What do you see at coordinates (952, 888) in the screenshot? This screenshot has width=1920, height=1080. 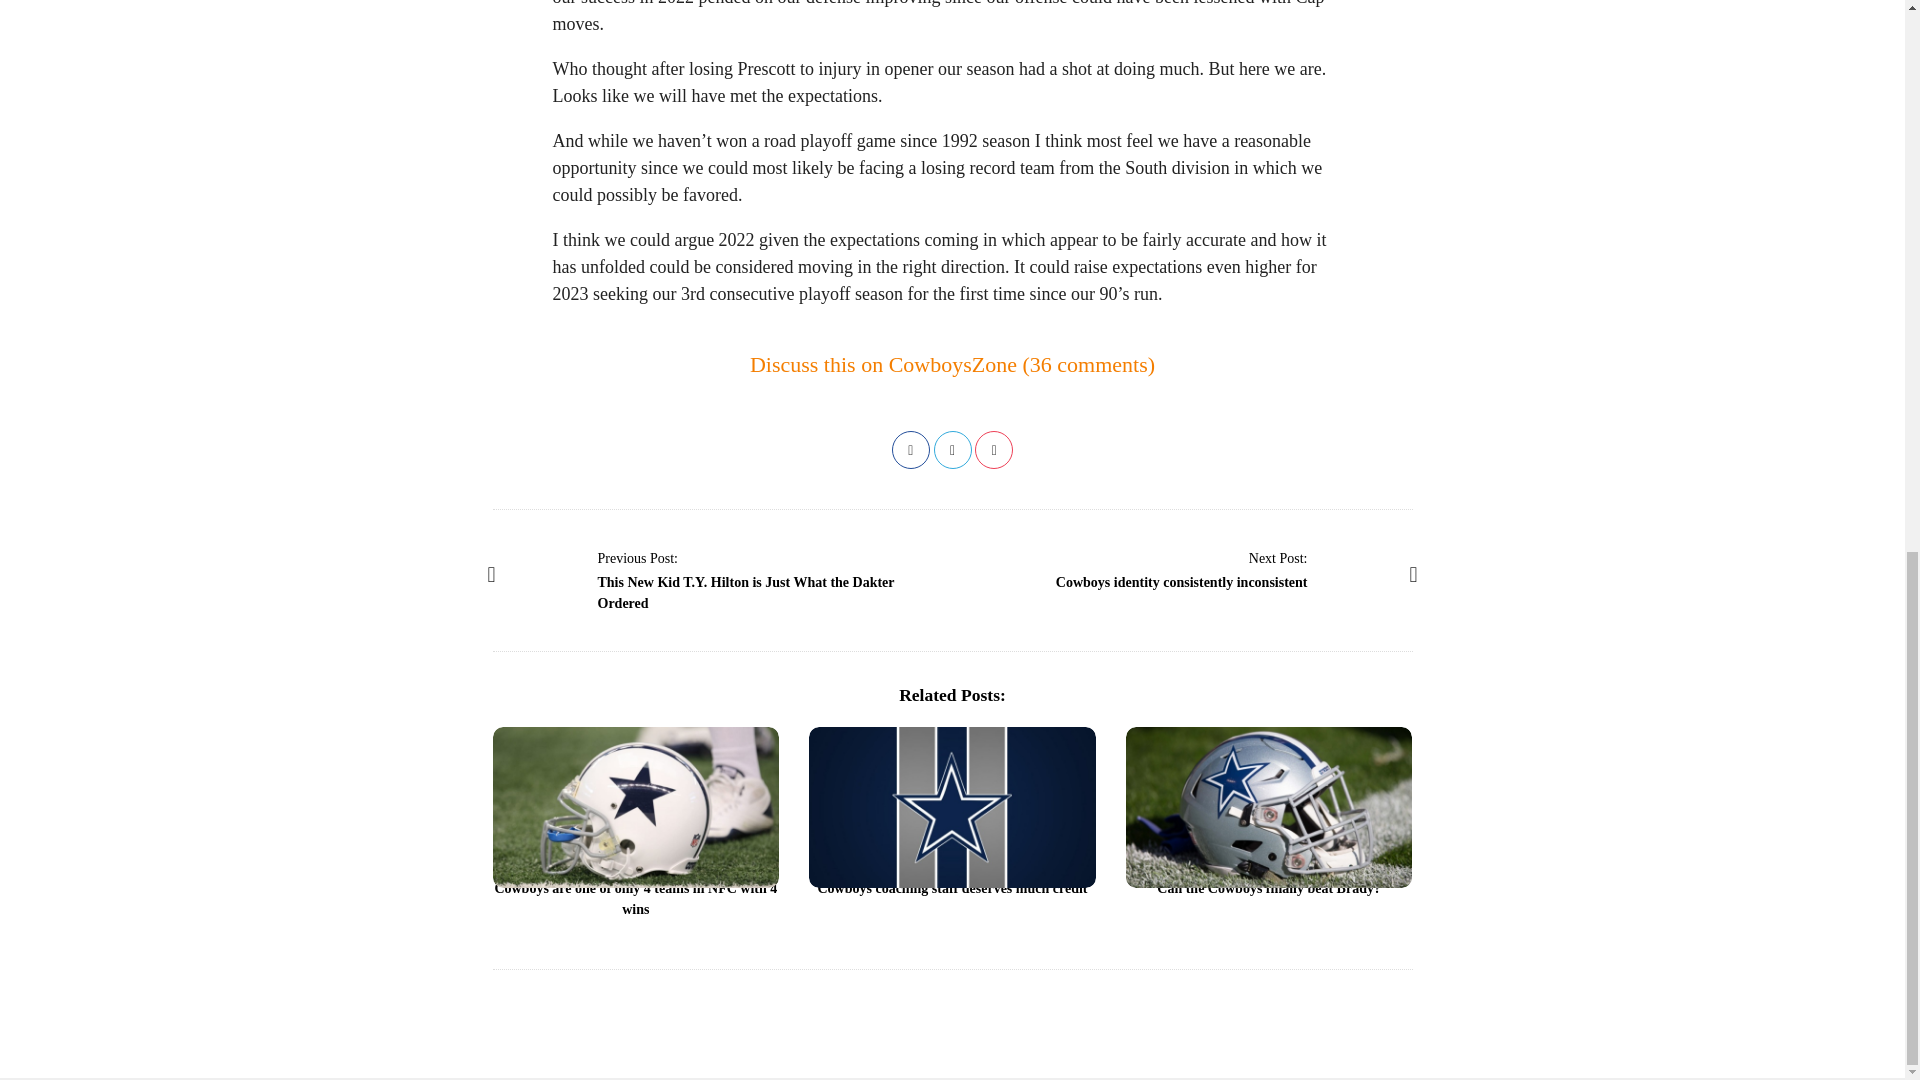 I see `Cowboys coaching staff deserves much credit` at bounding box center [952, 888].